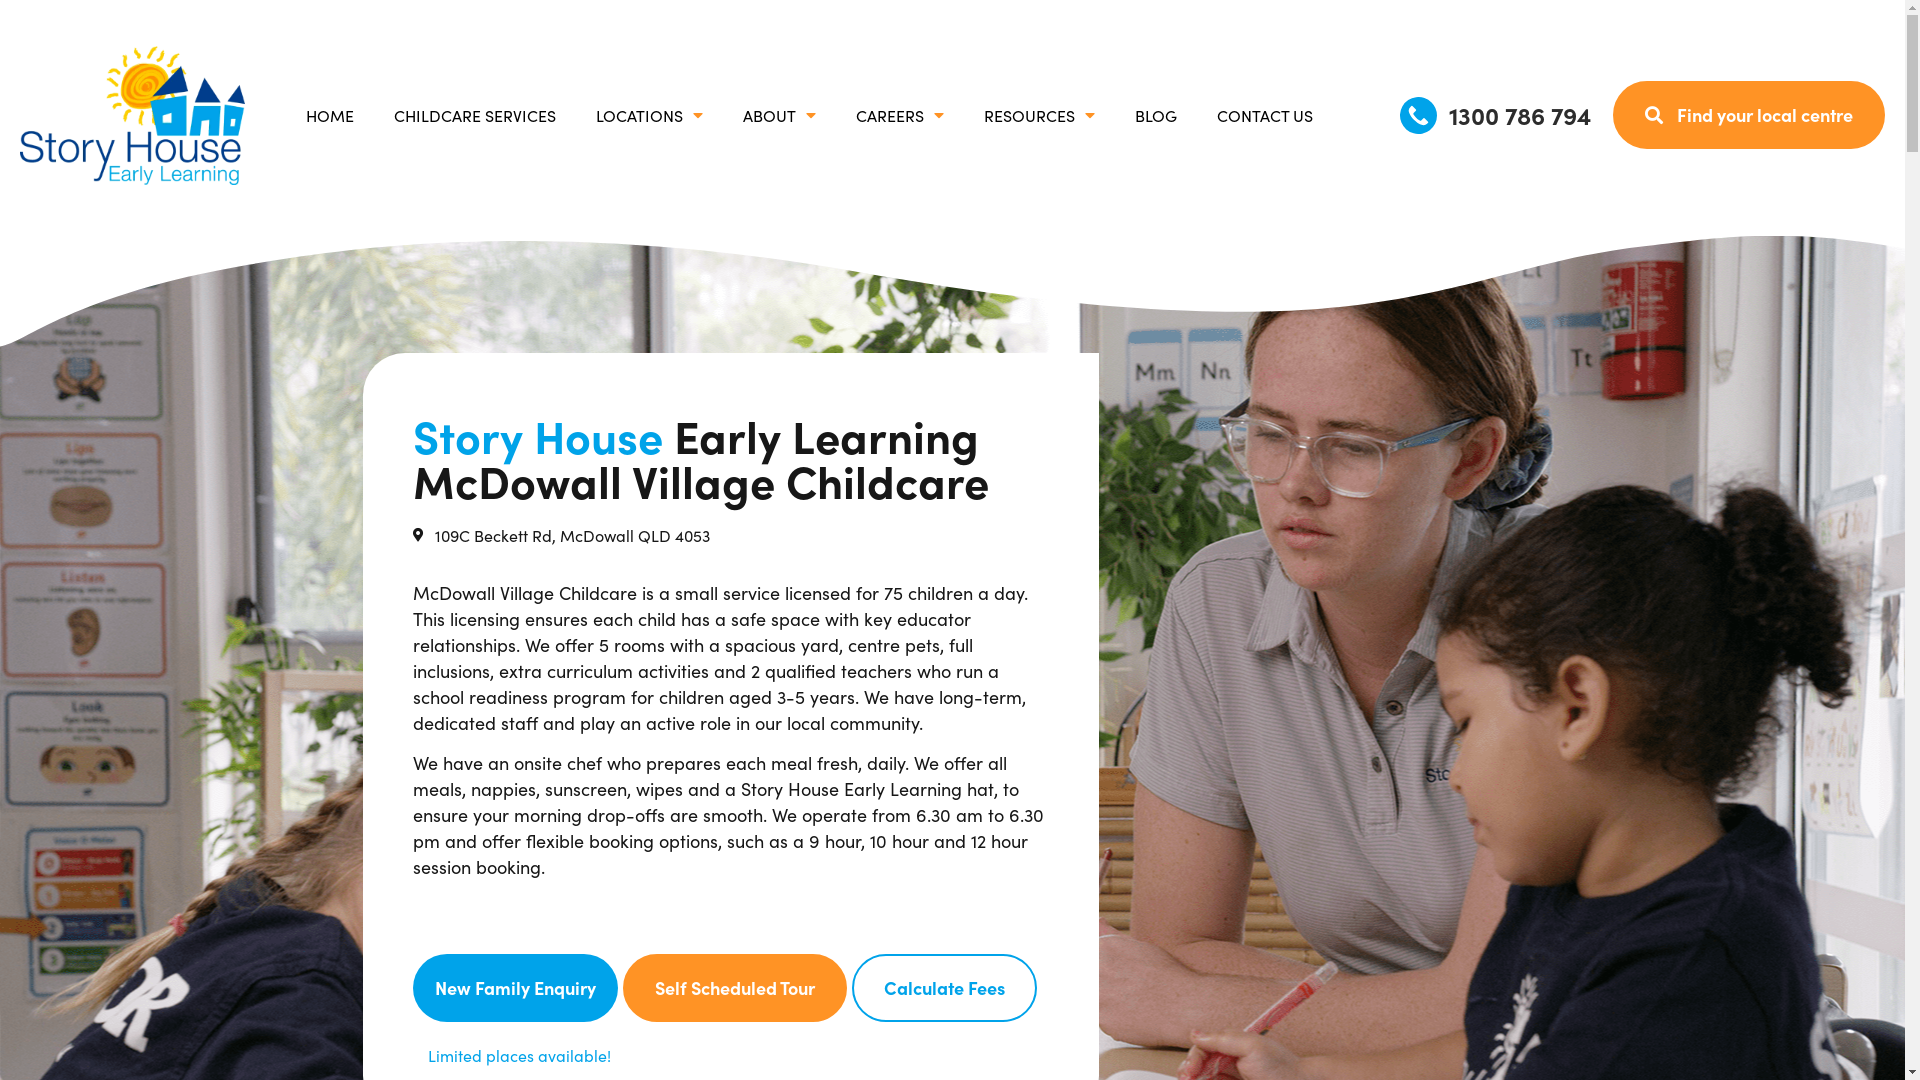 Image resolution: width=1920 pixels, height=1080 pixels. I want to click on CONTACT US, so click(1264, 115).